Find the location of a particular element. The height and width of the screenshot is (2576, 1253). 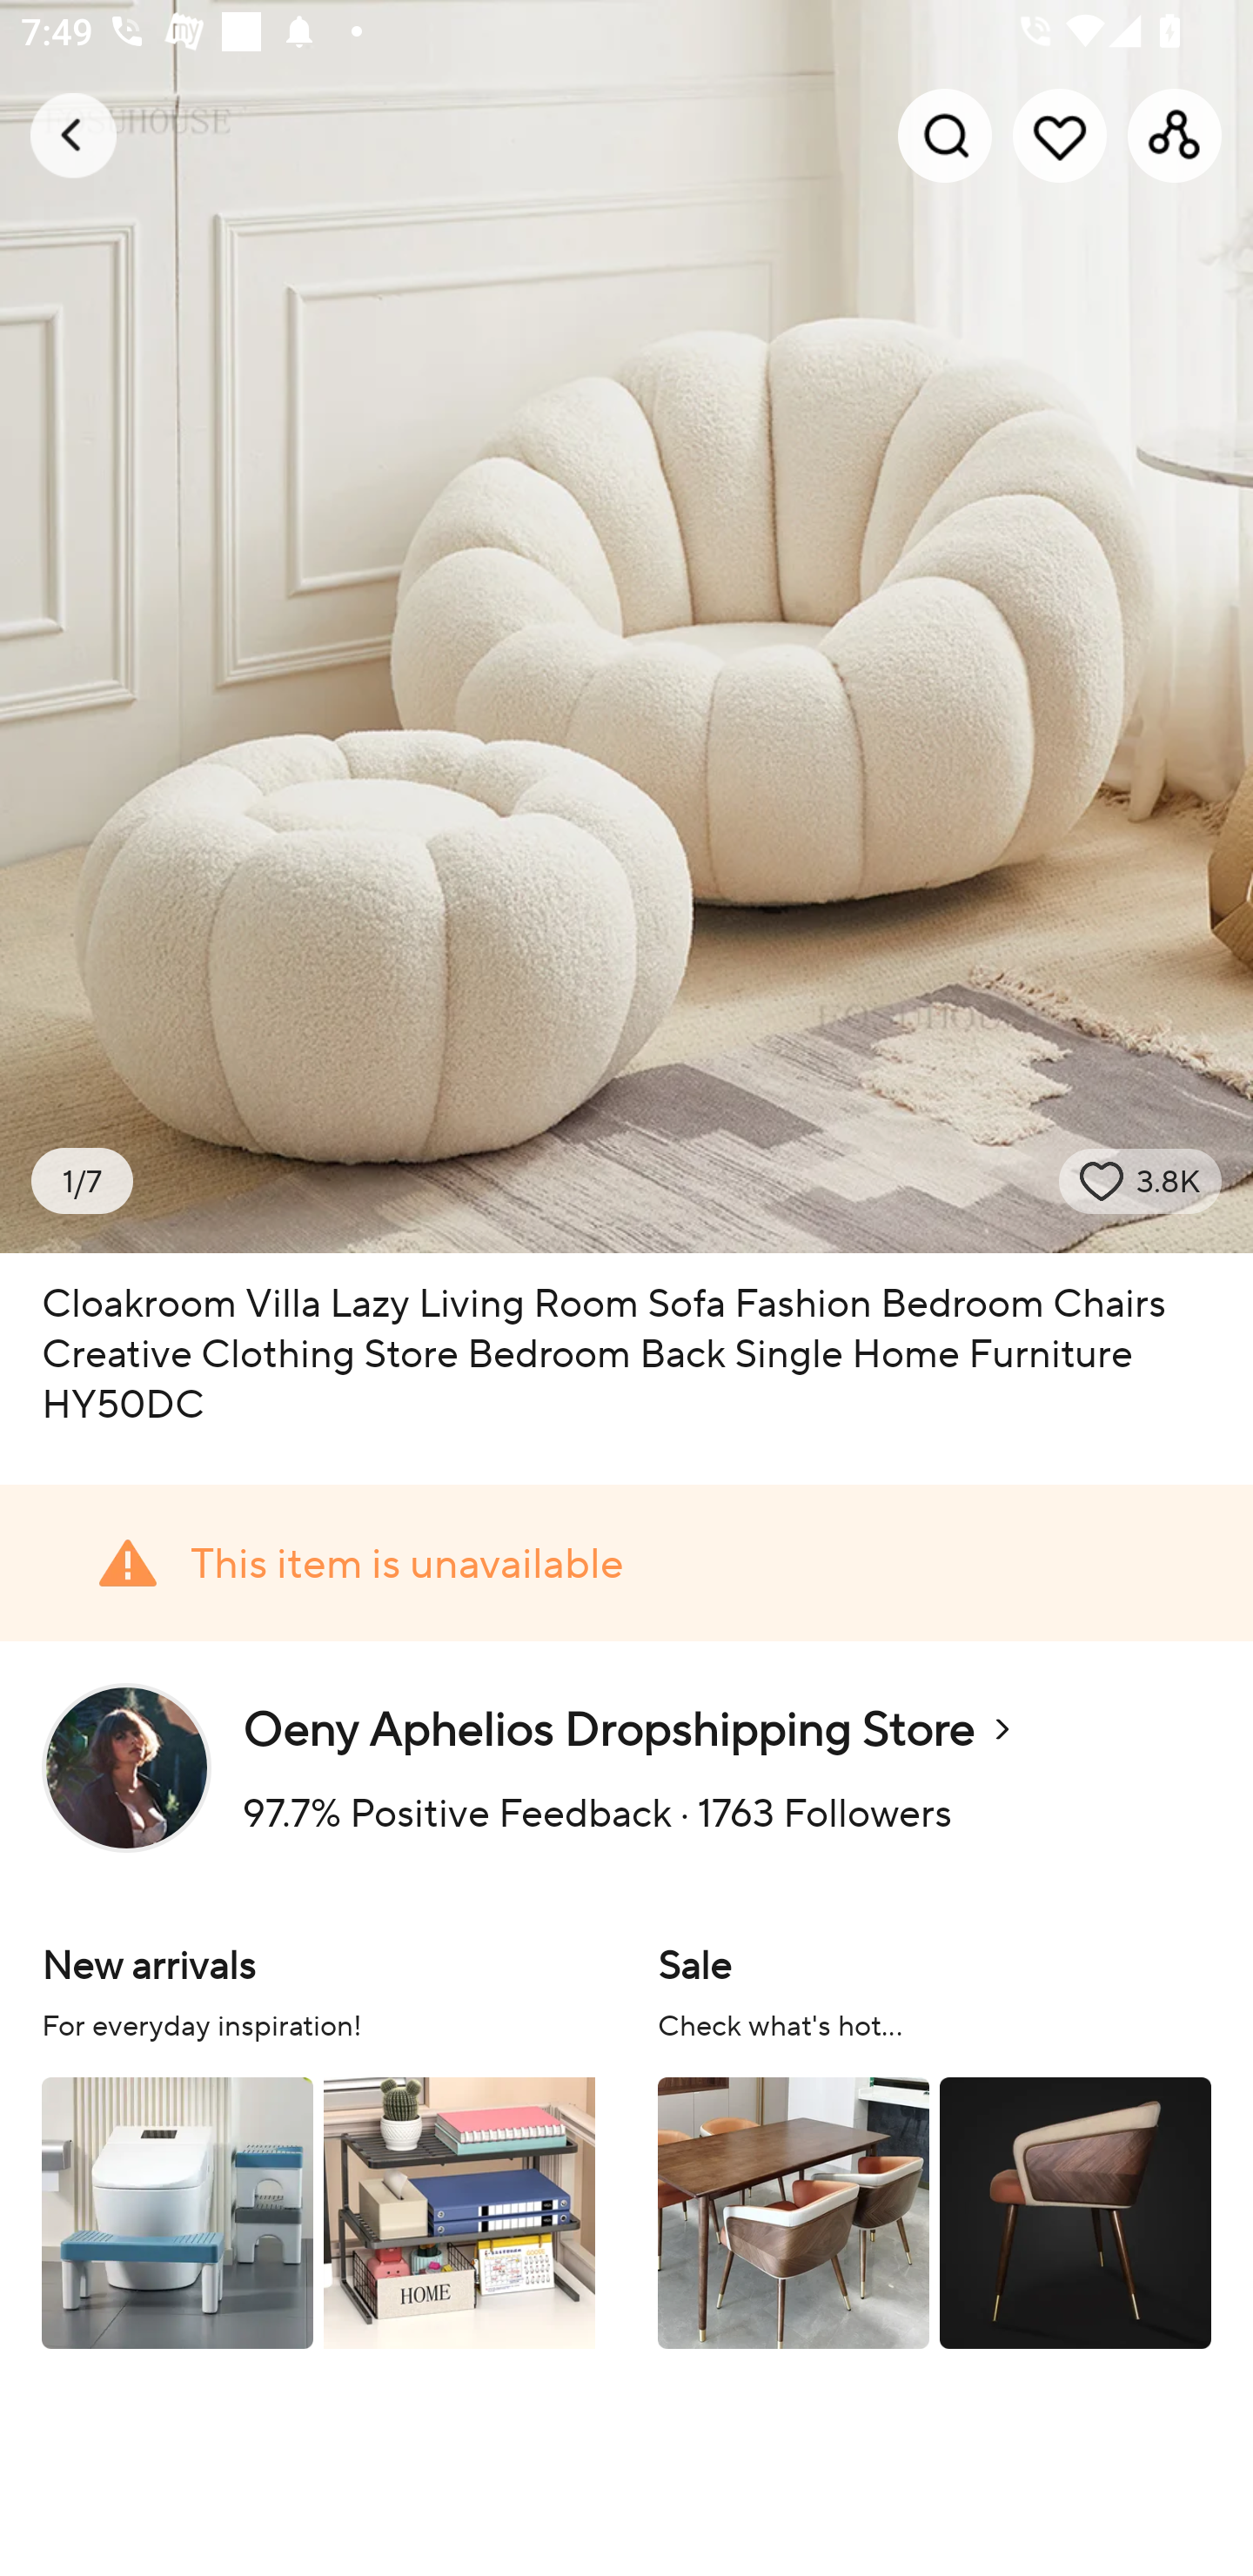

Navigate up is located at coordinates (73, 135).